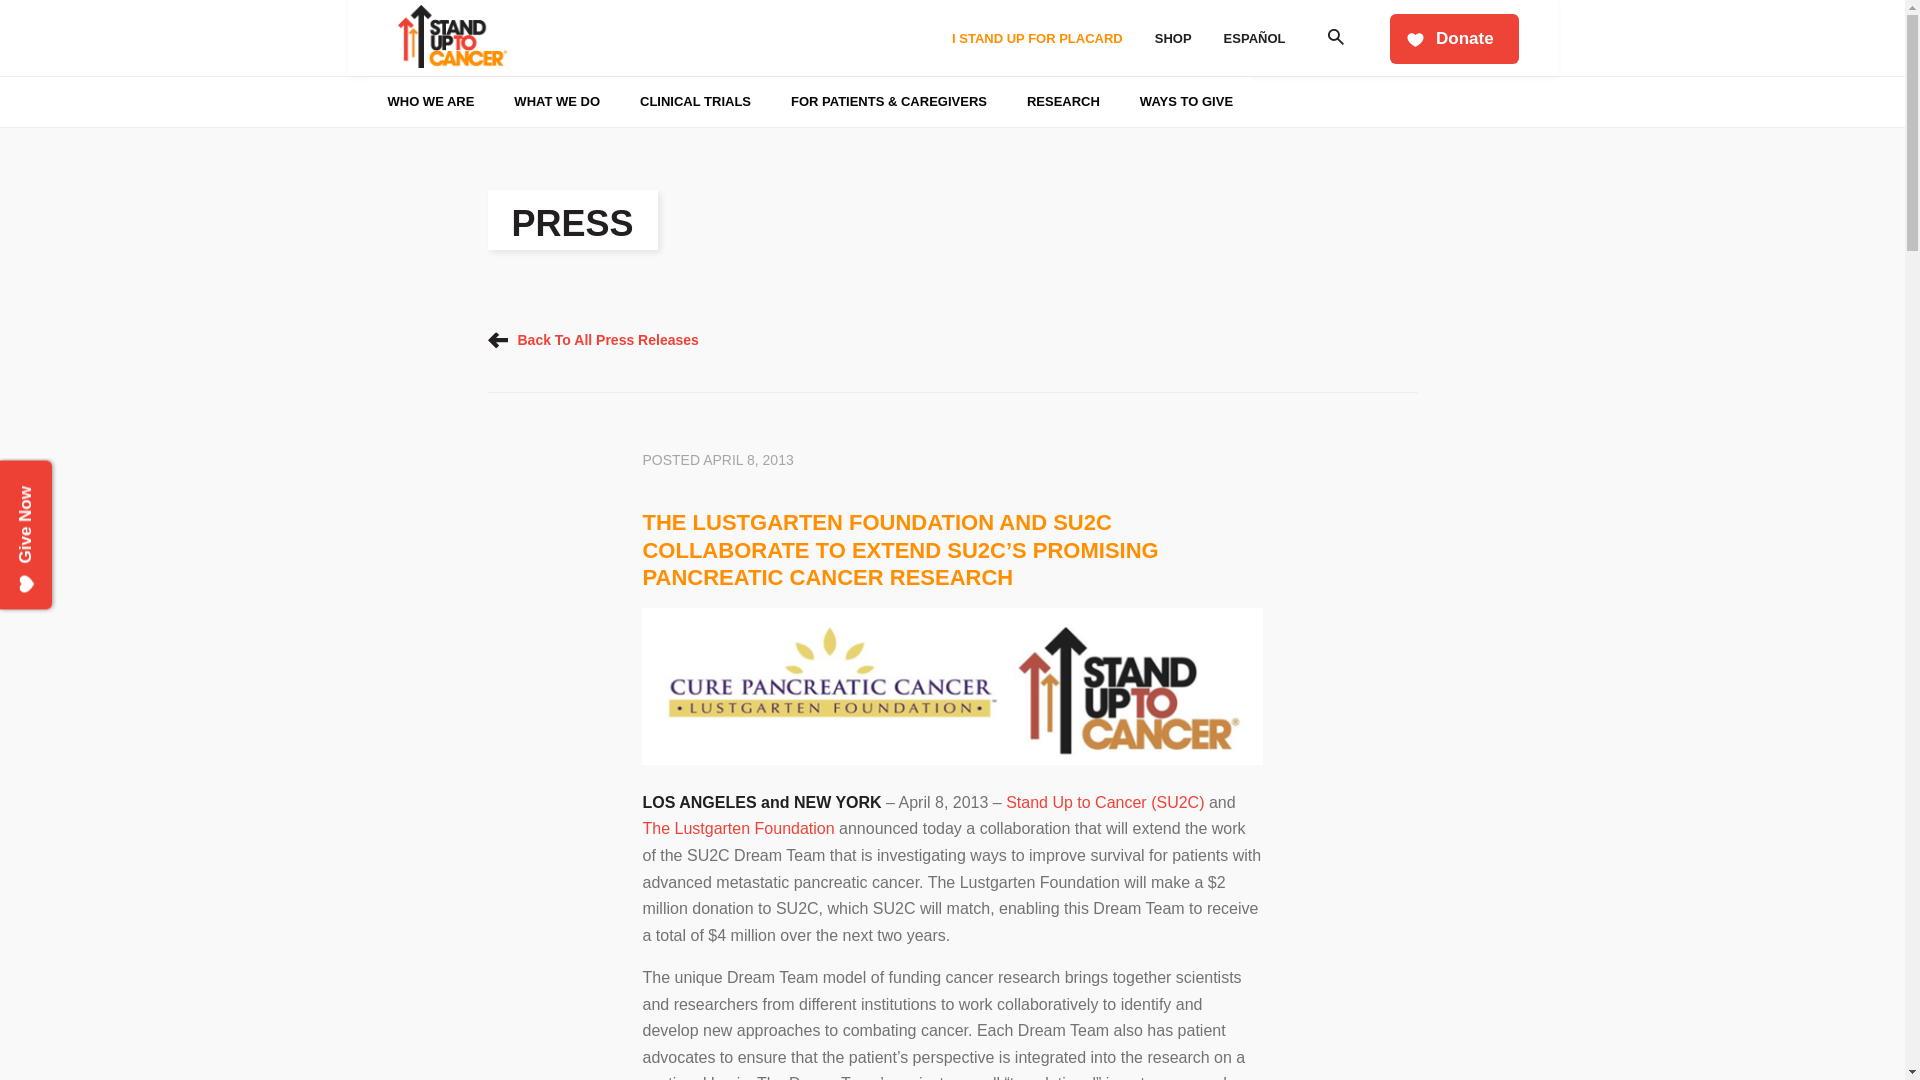 The image size is (1920, 1080). What do you see at coordinates (1037, 38) in the screenshot?
I see `I STAND UP FOR PLACARD` at bounding box center [1037, 38].